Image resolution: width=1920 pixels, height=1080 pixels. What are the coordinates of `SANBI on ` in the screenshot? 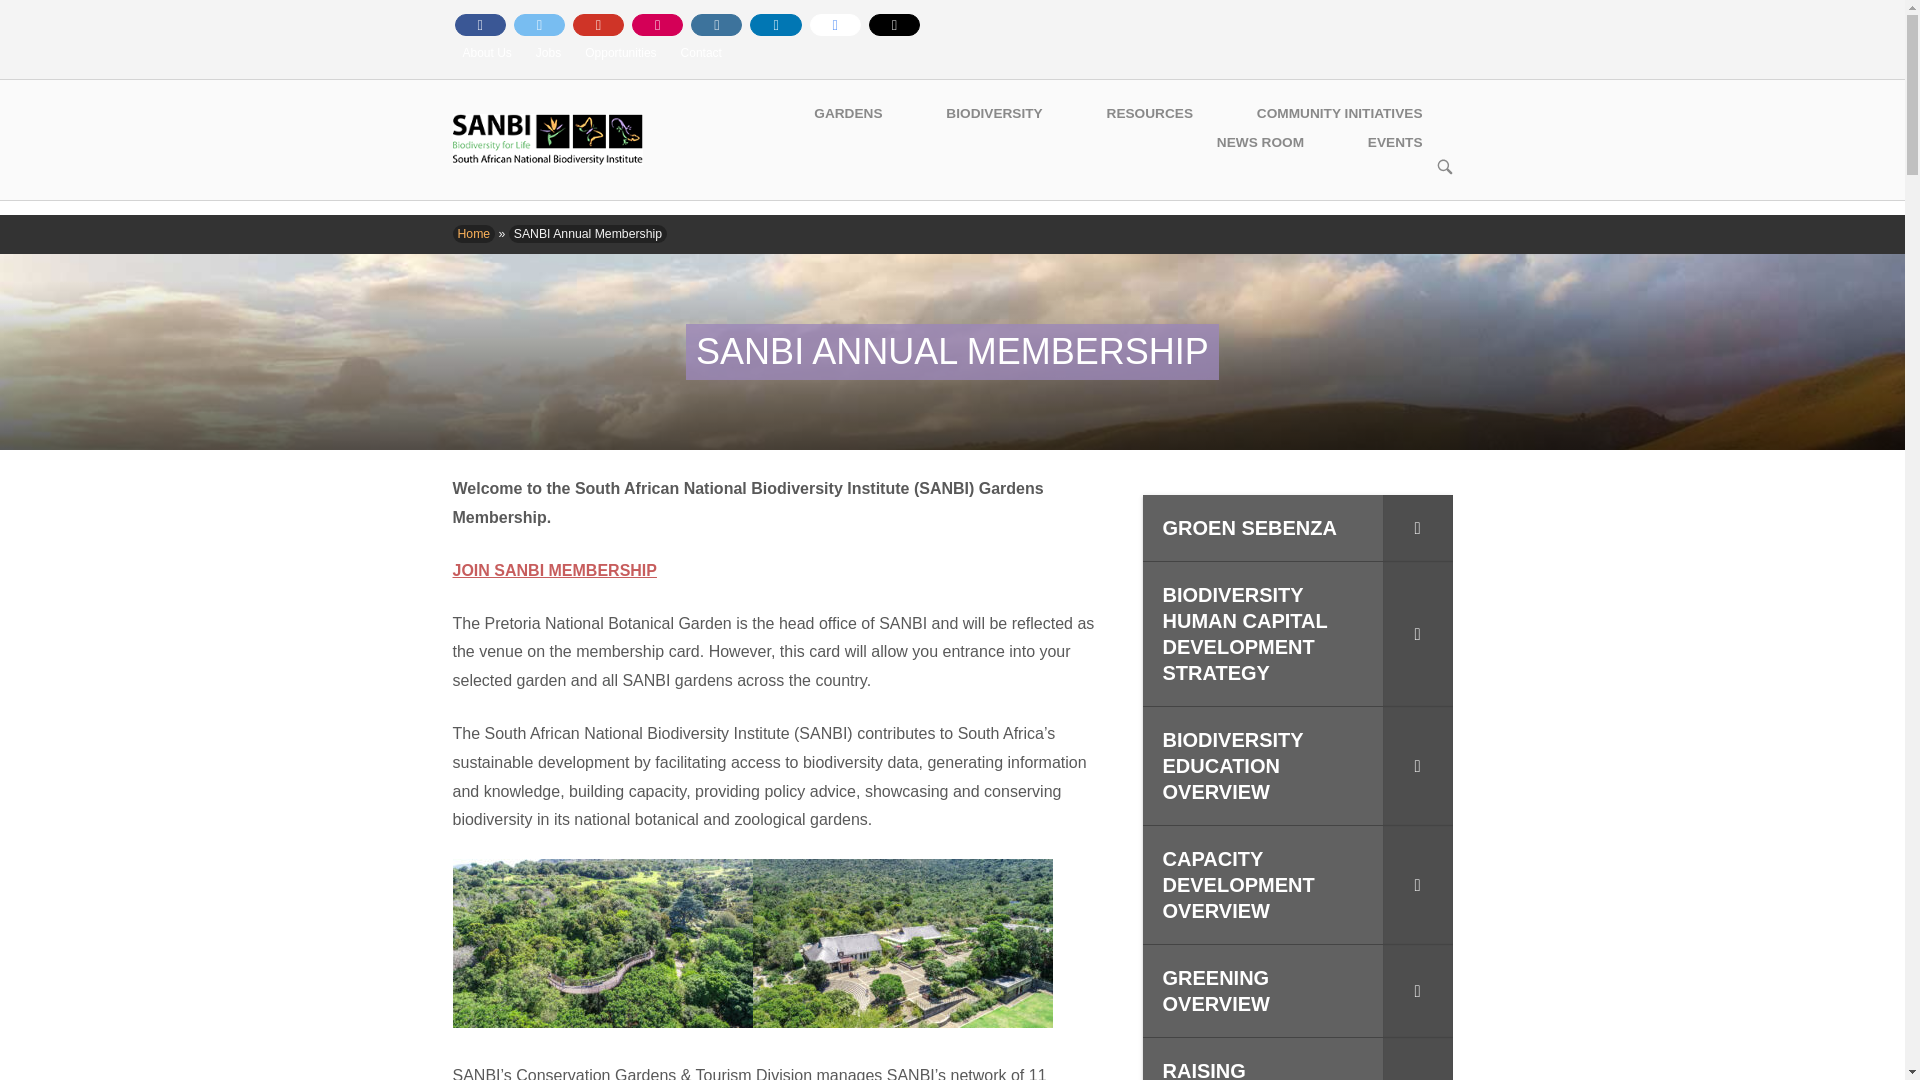 It's located at (952, 24).